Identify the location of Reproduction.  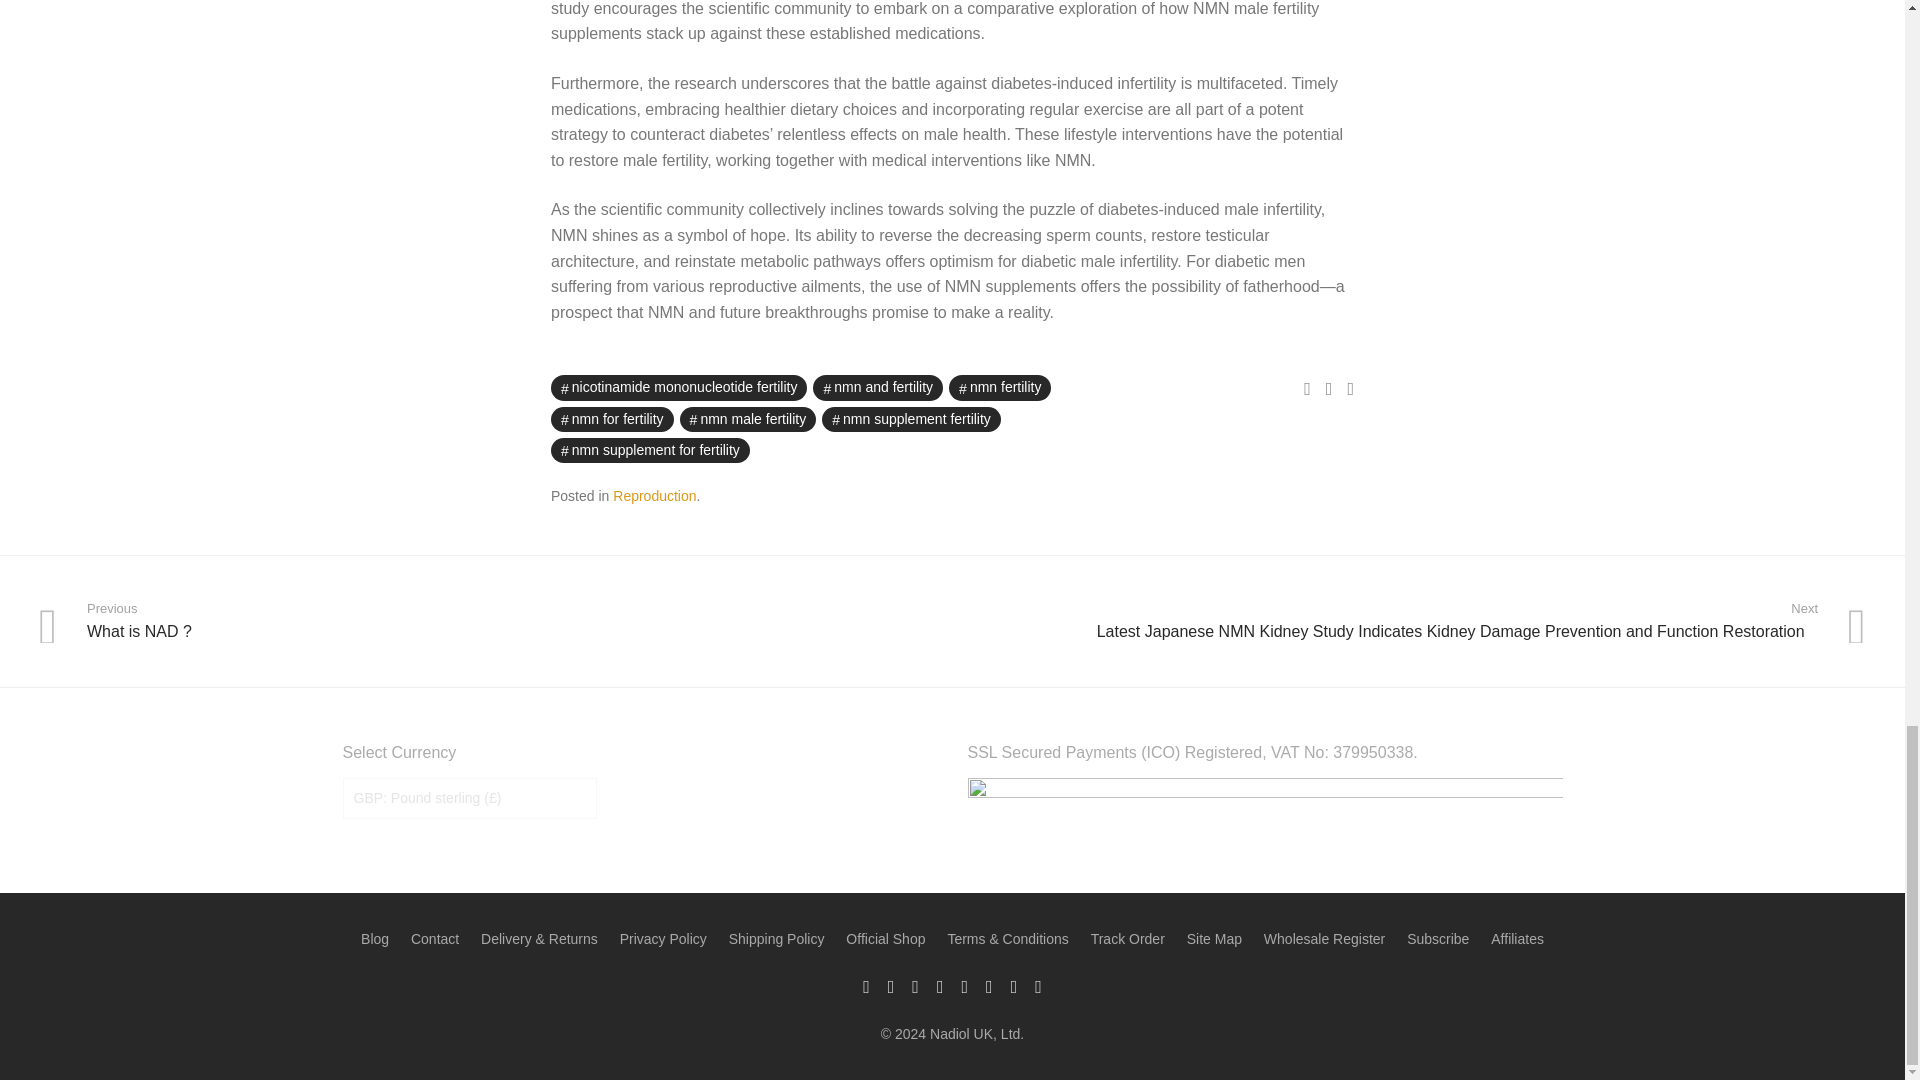
(654, 496).